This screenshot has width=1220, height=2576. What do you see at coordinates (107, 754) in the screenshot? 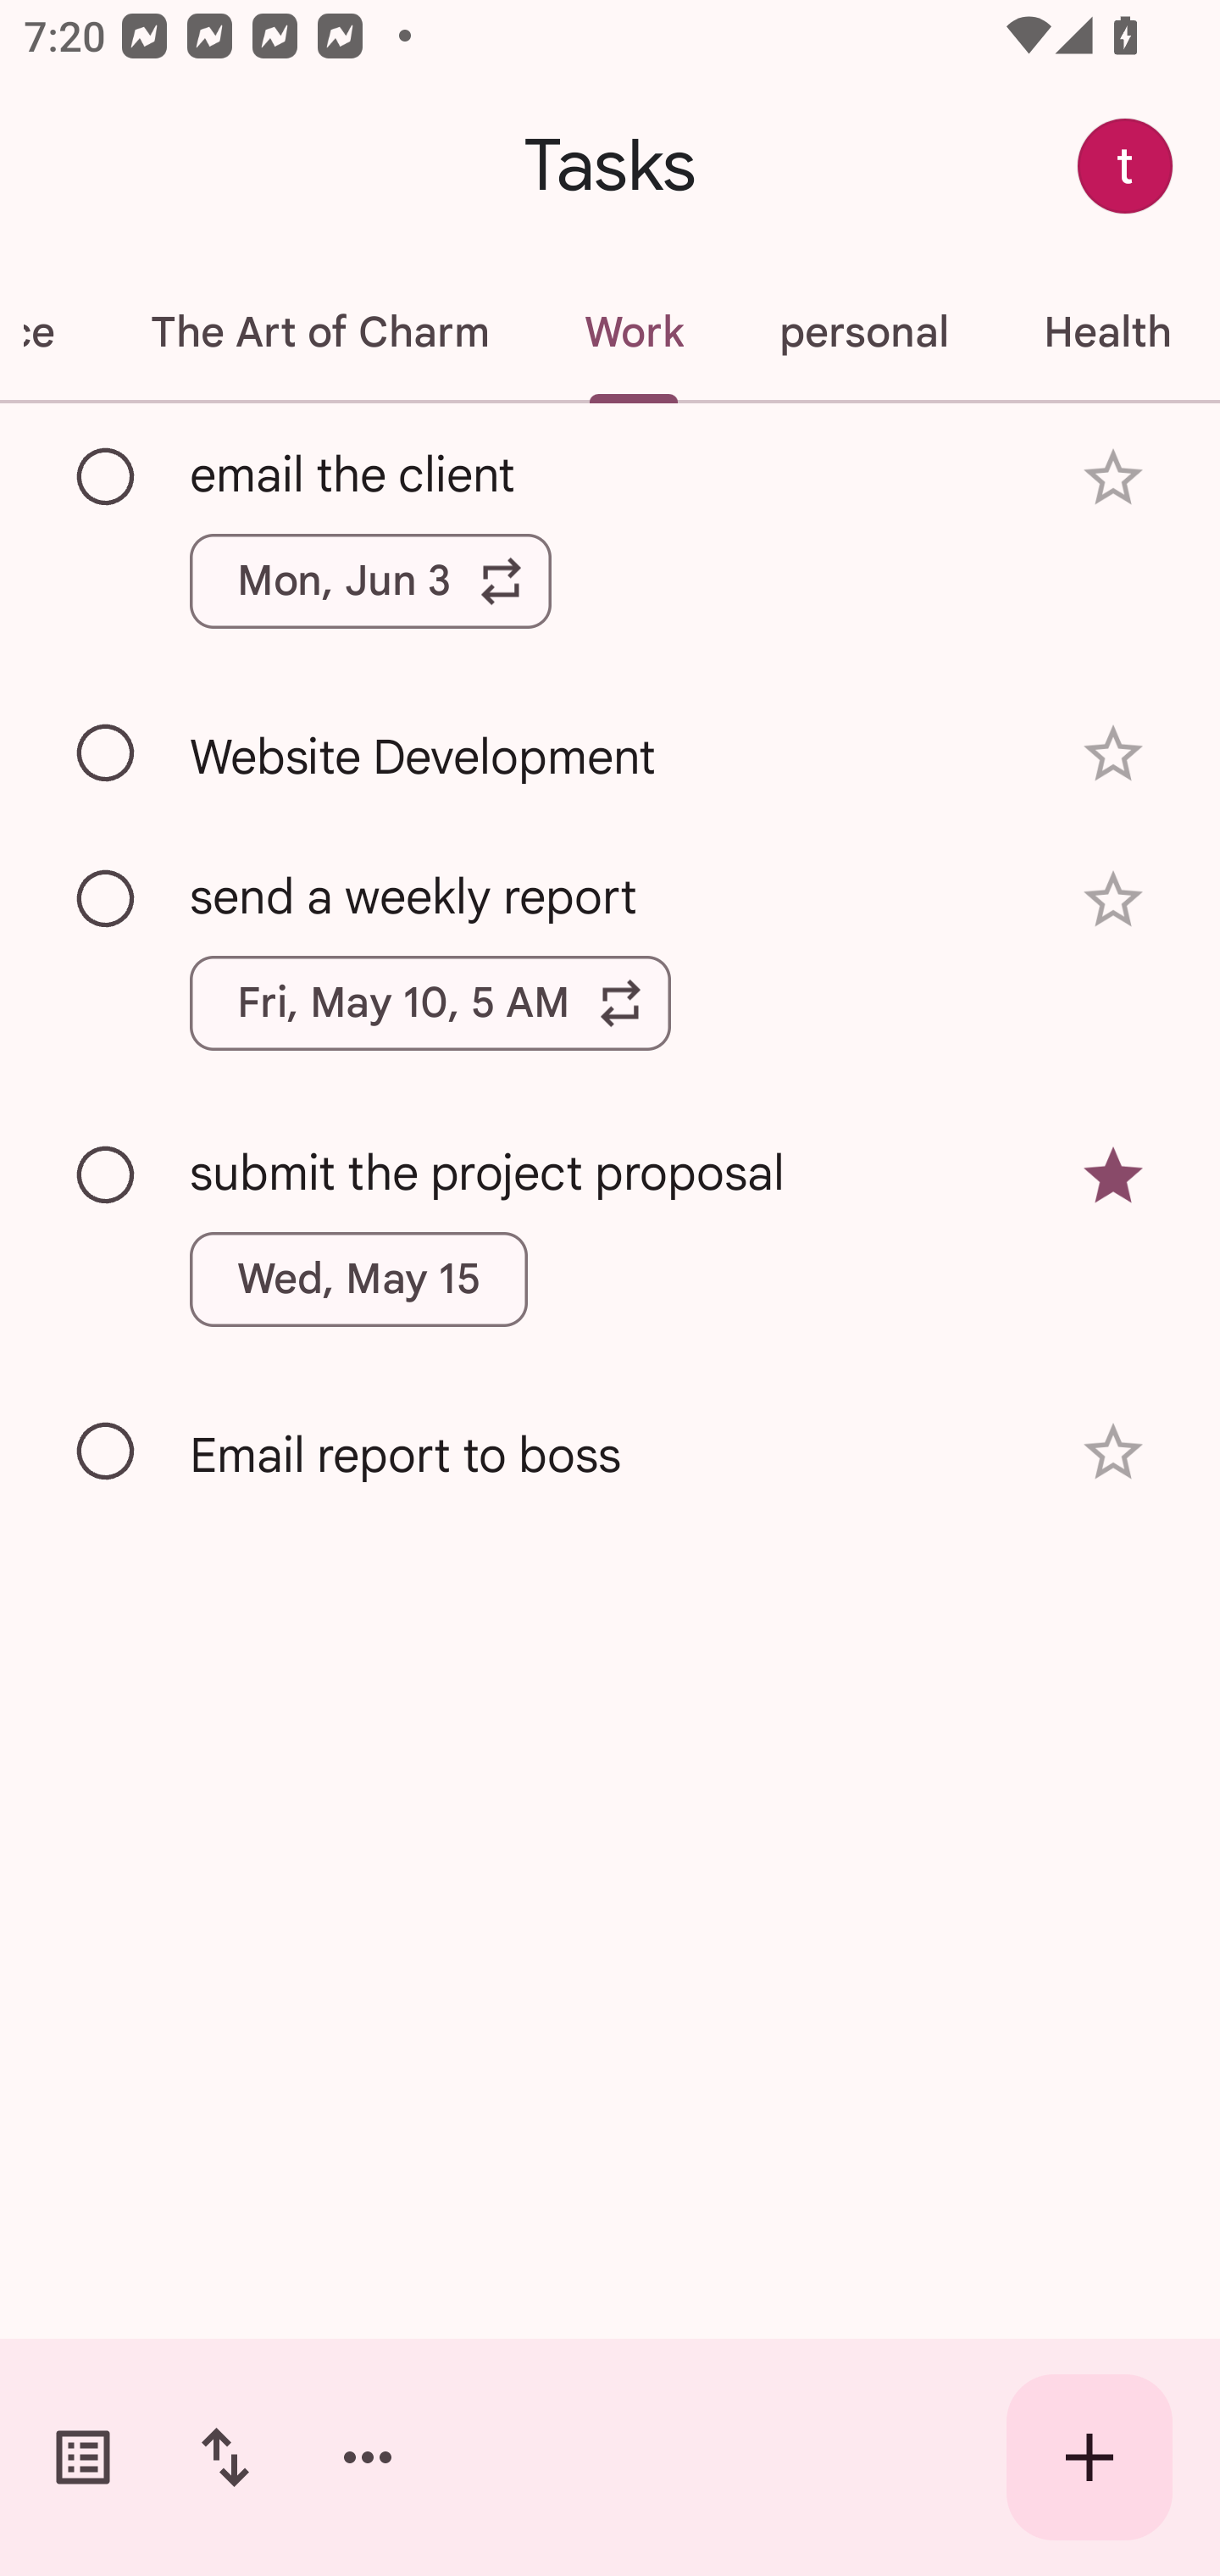
I see `Mark as complete` at bounding box center [107, 754].